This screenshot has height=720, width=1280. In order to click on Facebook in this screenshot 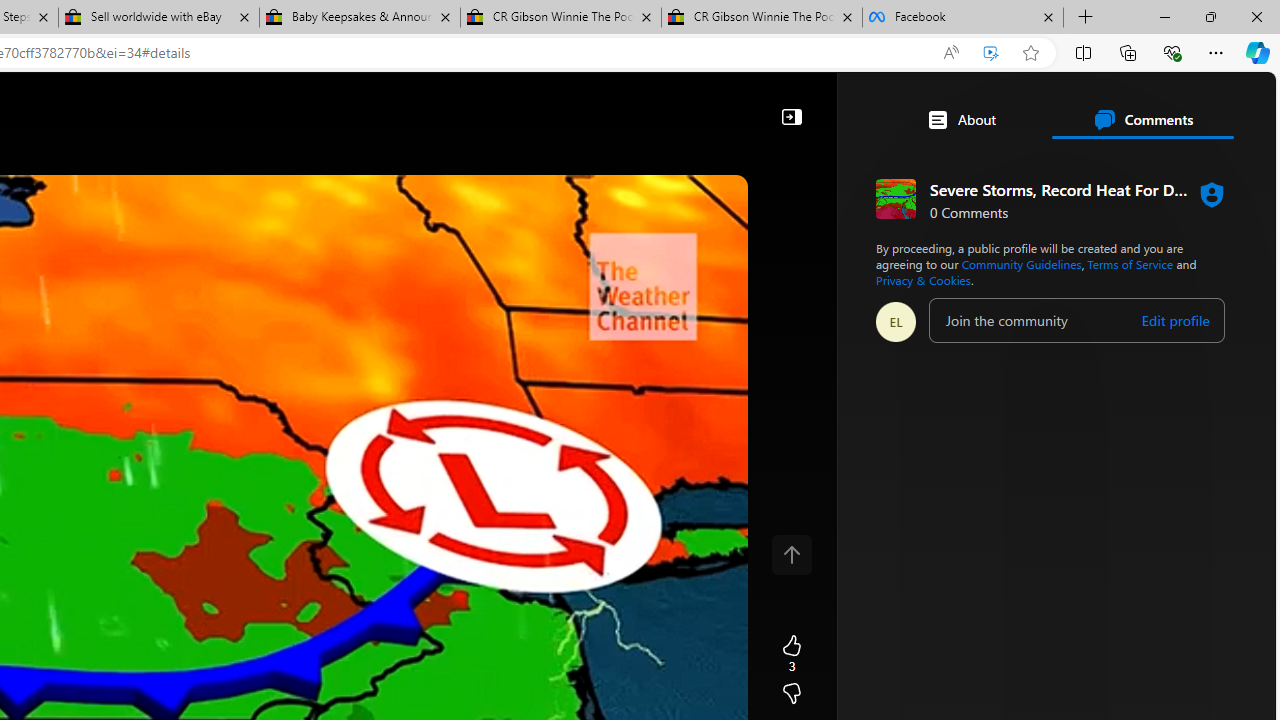, I will do `click(962, 18)`.